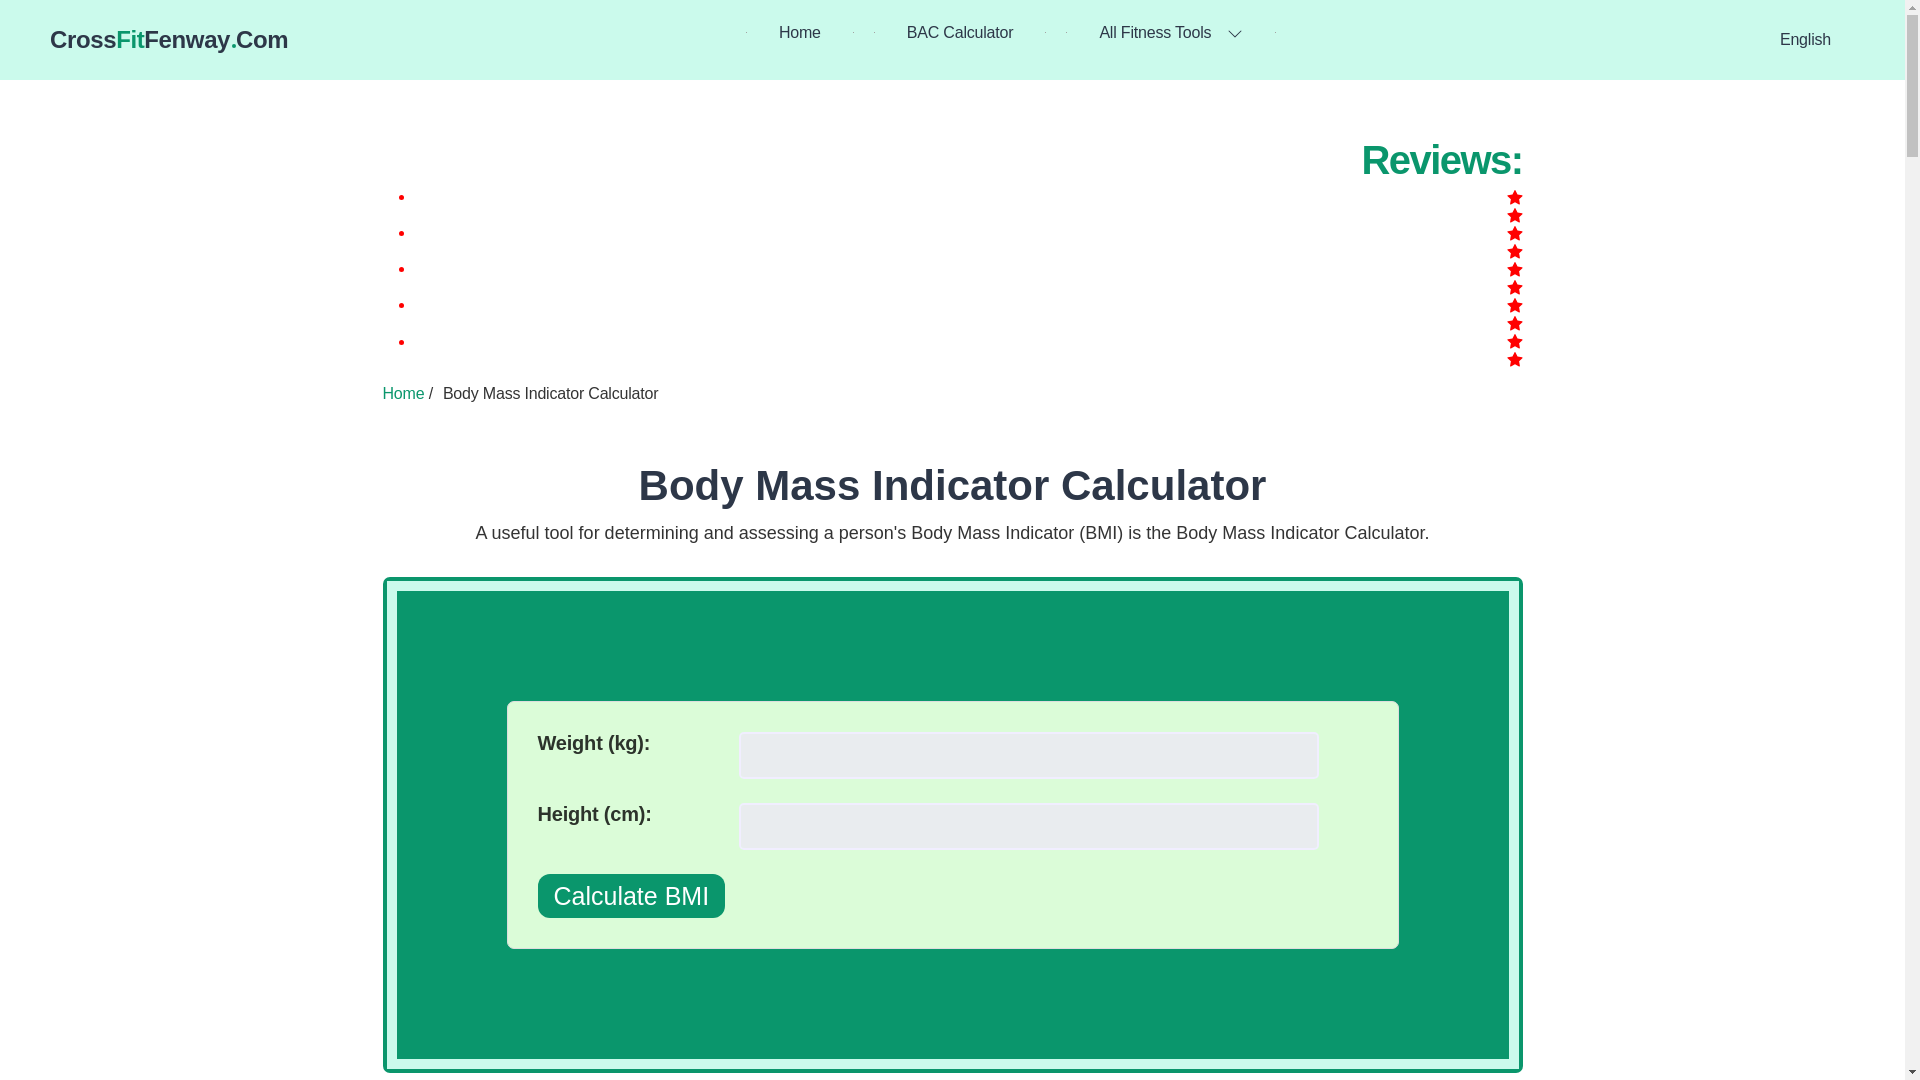 The width and height of the screenshot is (1920, 1080). Describe the element at coordinates (960, 32) in the screenshot. I see `BAC Calculator` at that location.